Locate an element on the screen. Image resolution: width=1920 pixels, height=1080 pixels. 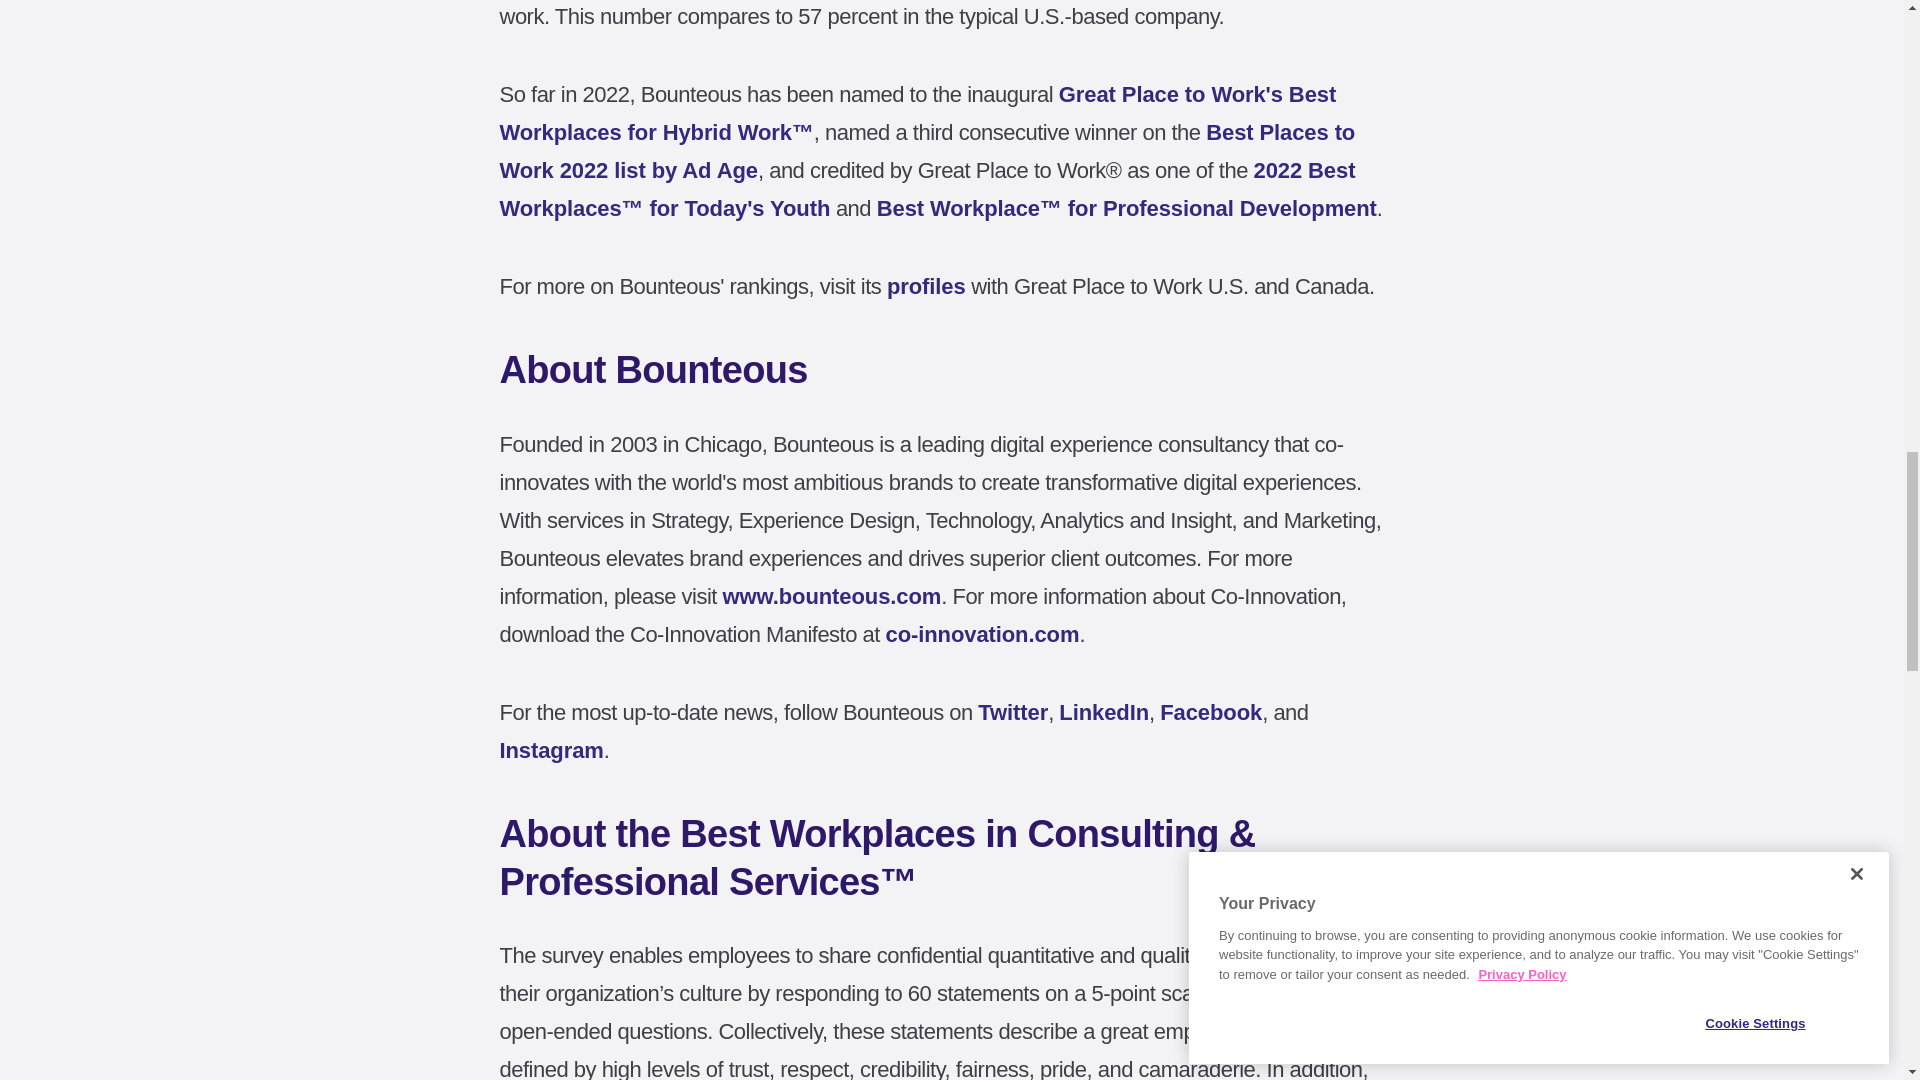
www.bounteous.com is located at coordinates (831, 596).